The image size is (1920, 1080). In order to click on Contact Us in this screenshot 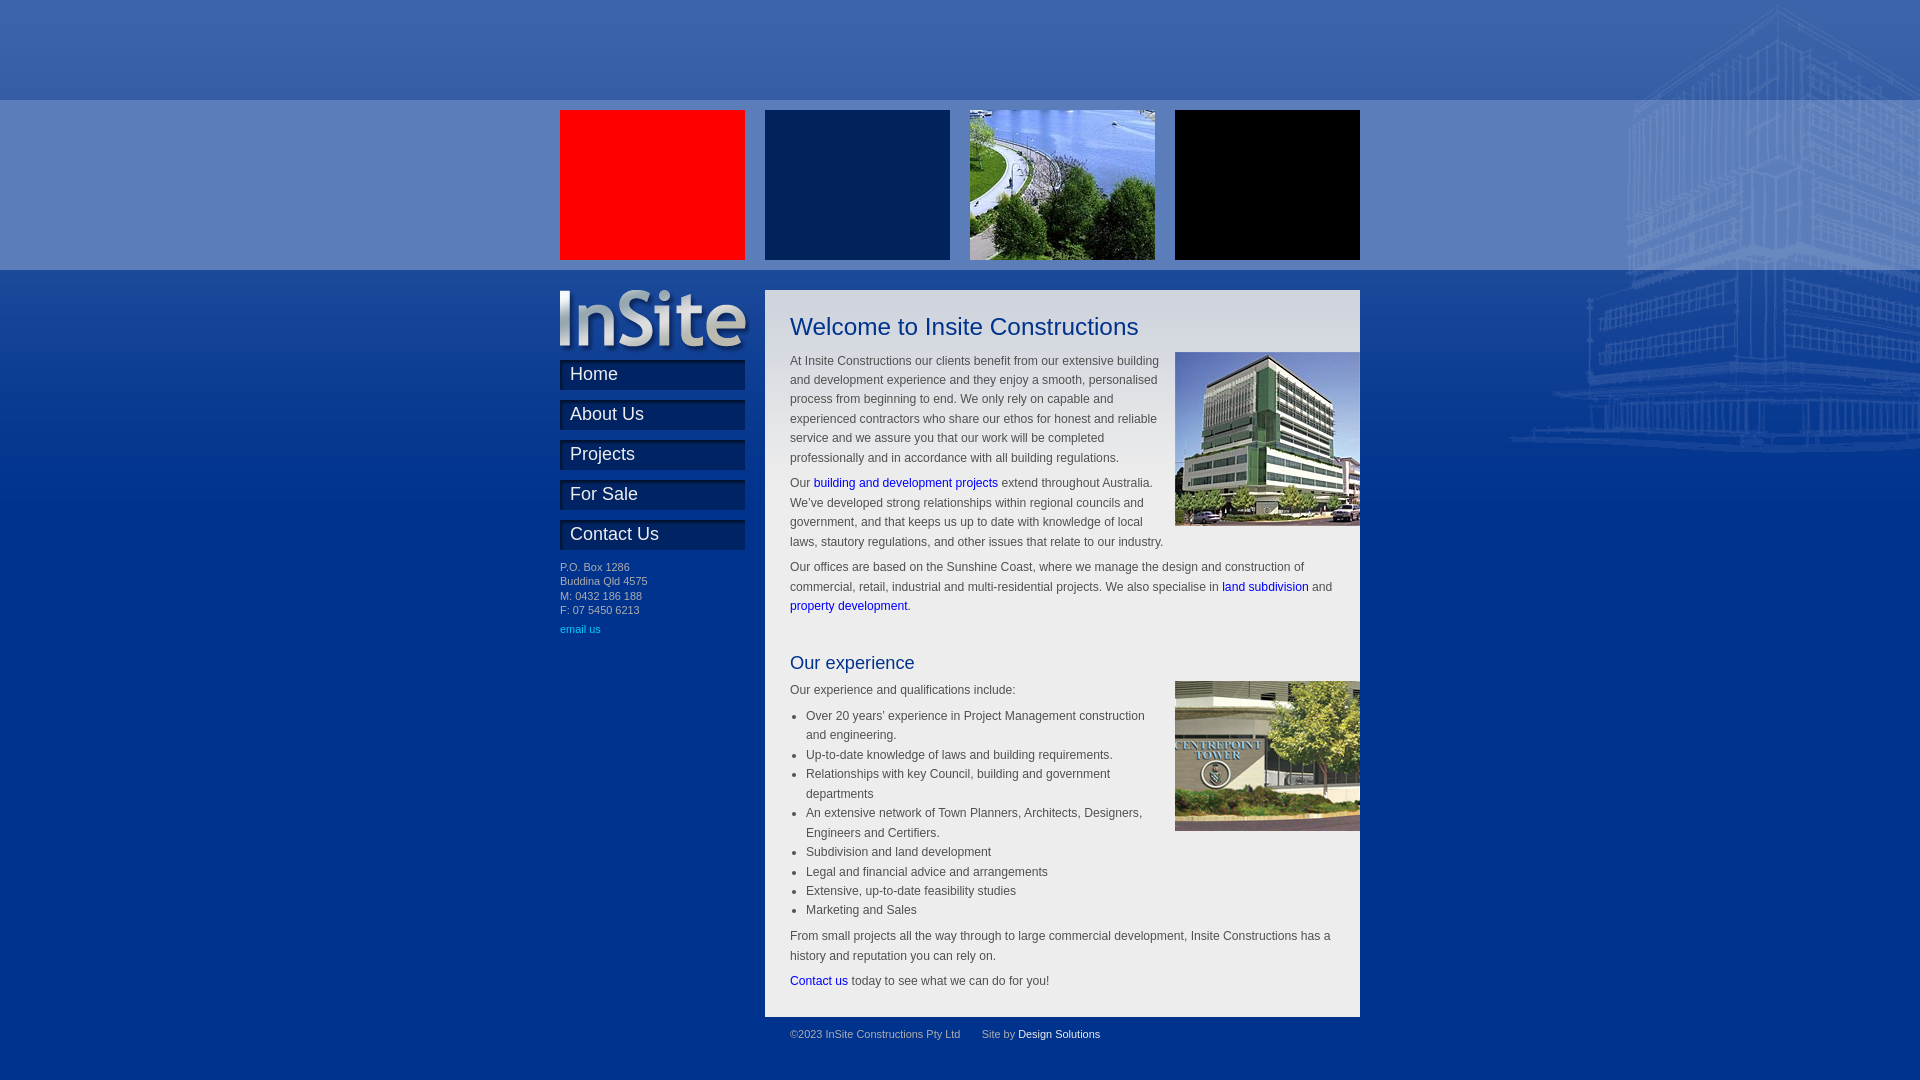, I will do `click(662, 535)`.